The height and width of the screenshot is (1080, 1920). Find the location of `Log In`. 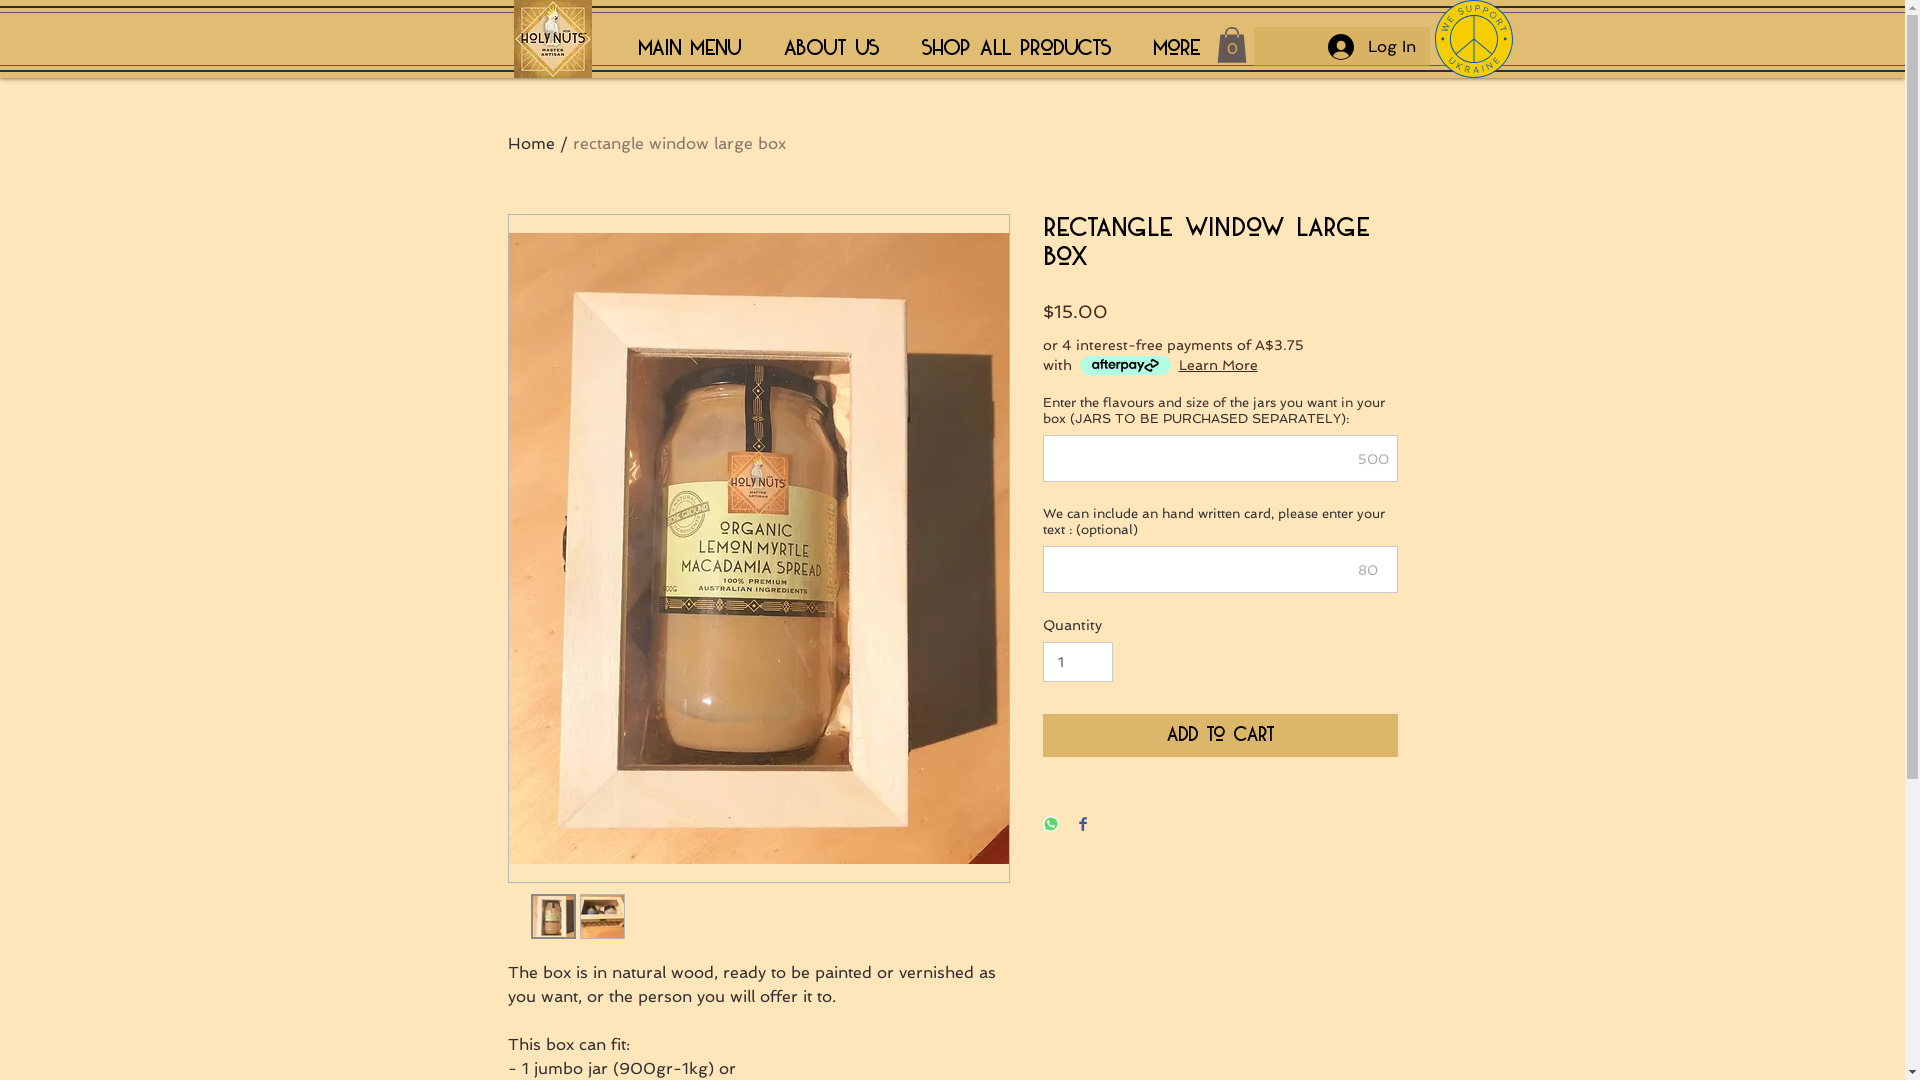

Log In is located at coordinates (1372, 47).